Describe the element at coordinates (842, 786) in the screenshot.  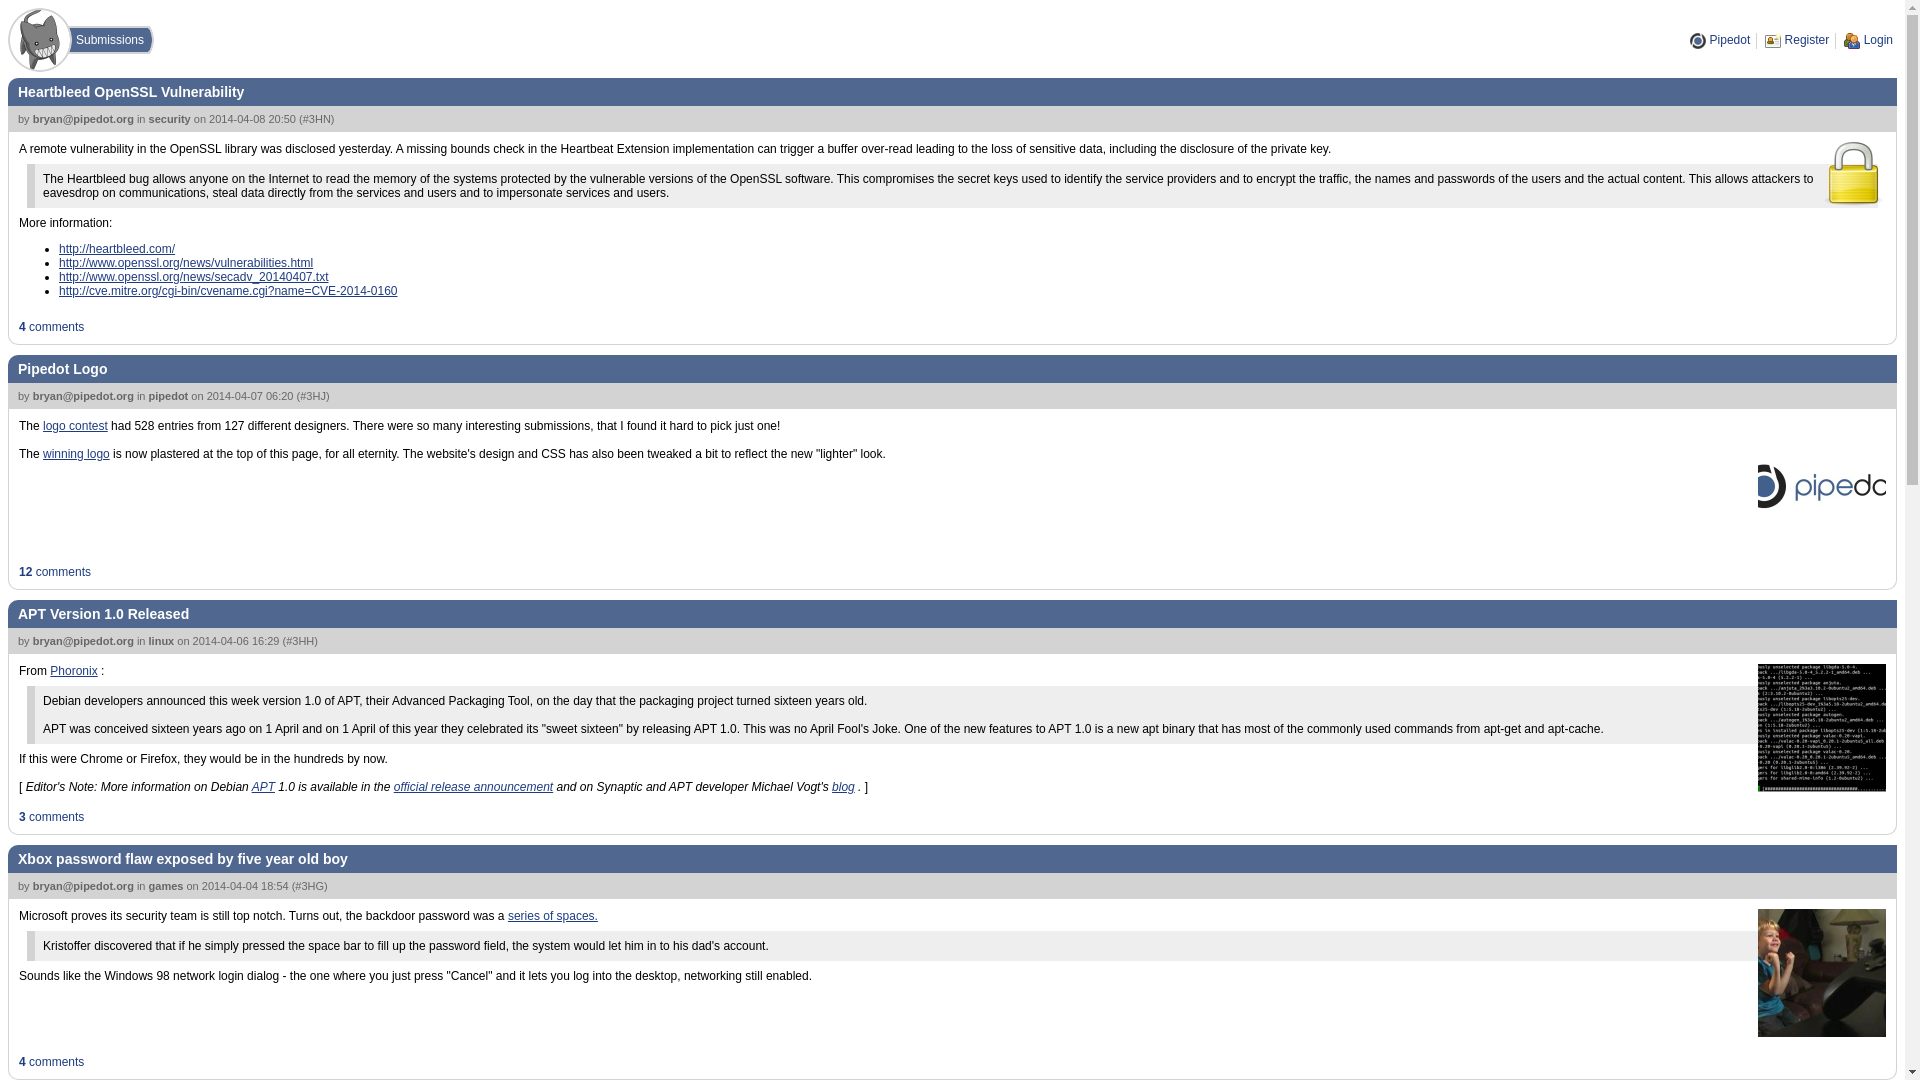
I see `blog` at that location.